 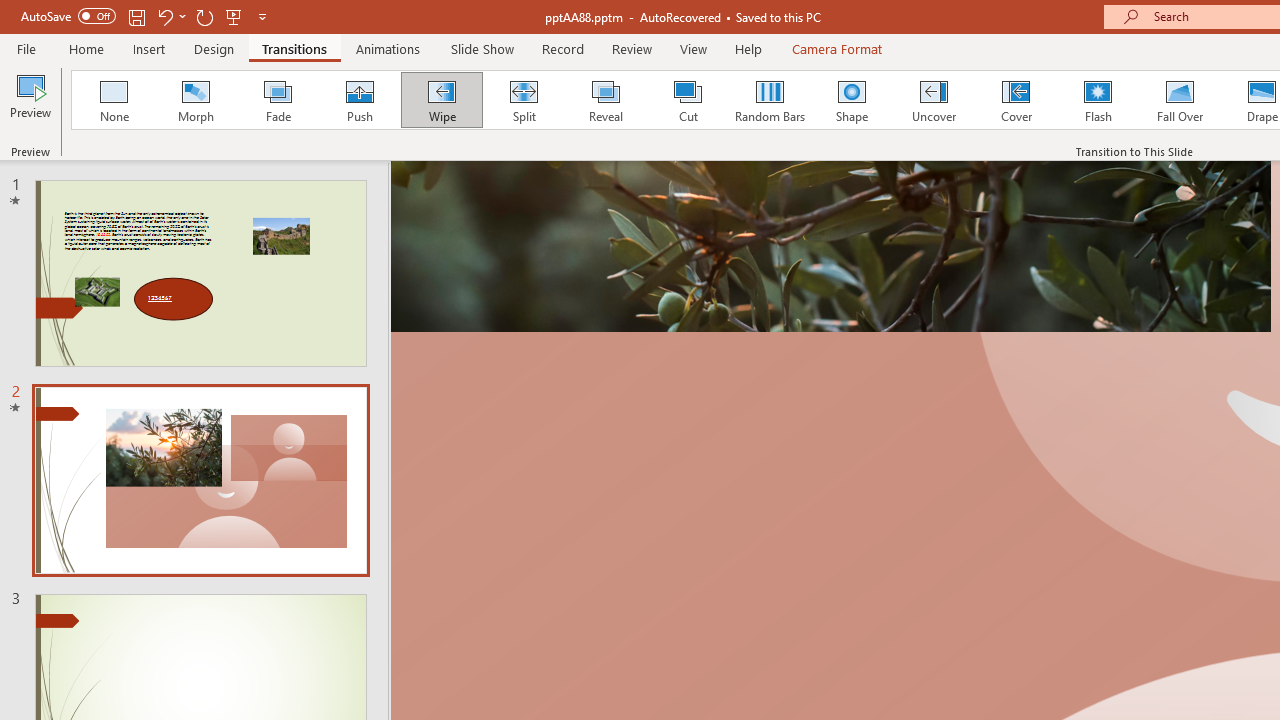 I want to click on Flash, so click(x=1098, y=100).